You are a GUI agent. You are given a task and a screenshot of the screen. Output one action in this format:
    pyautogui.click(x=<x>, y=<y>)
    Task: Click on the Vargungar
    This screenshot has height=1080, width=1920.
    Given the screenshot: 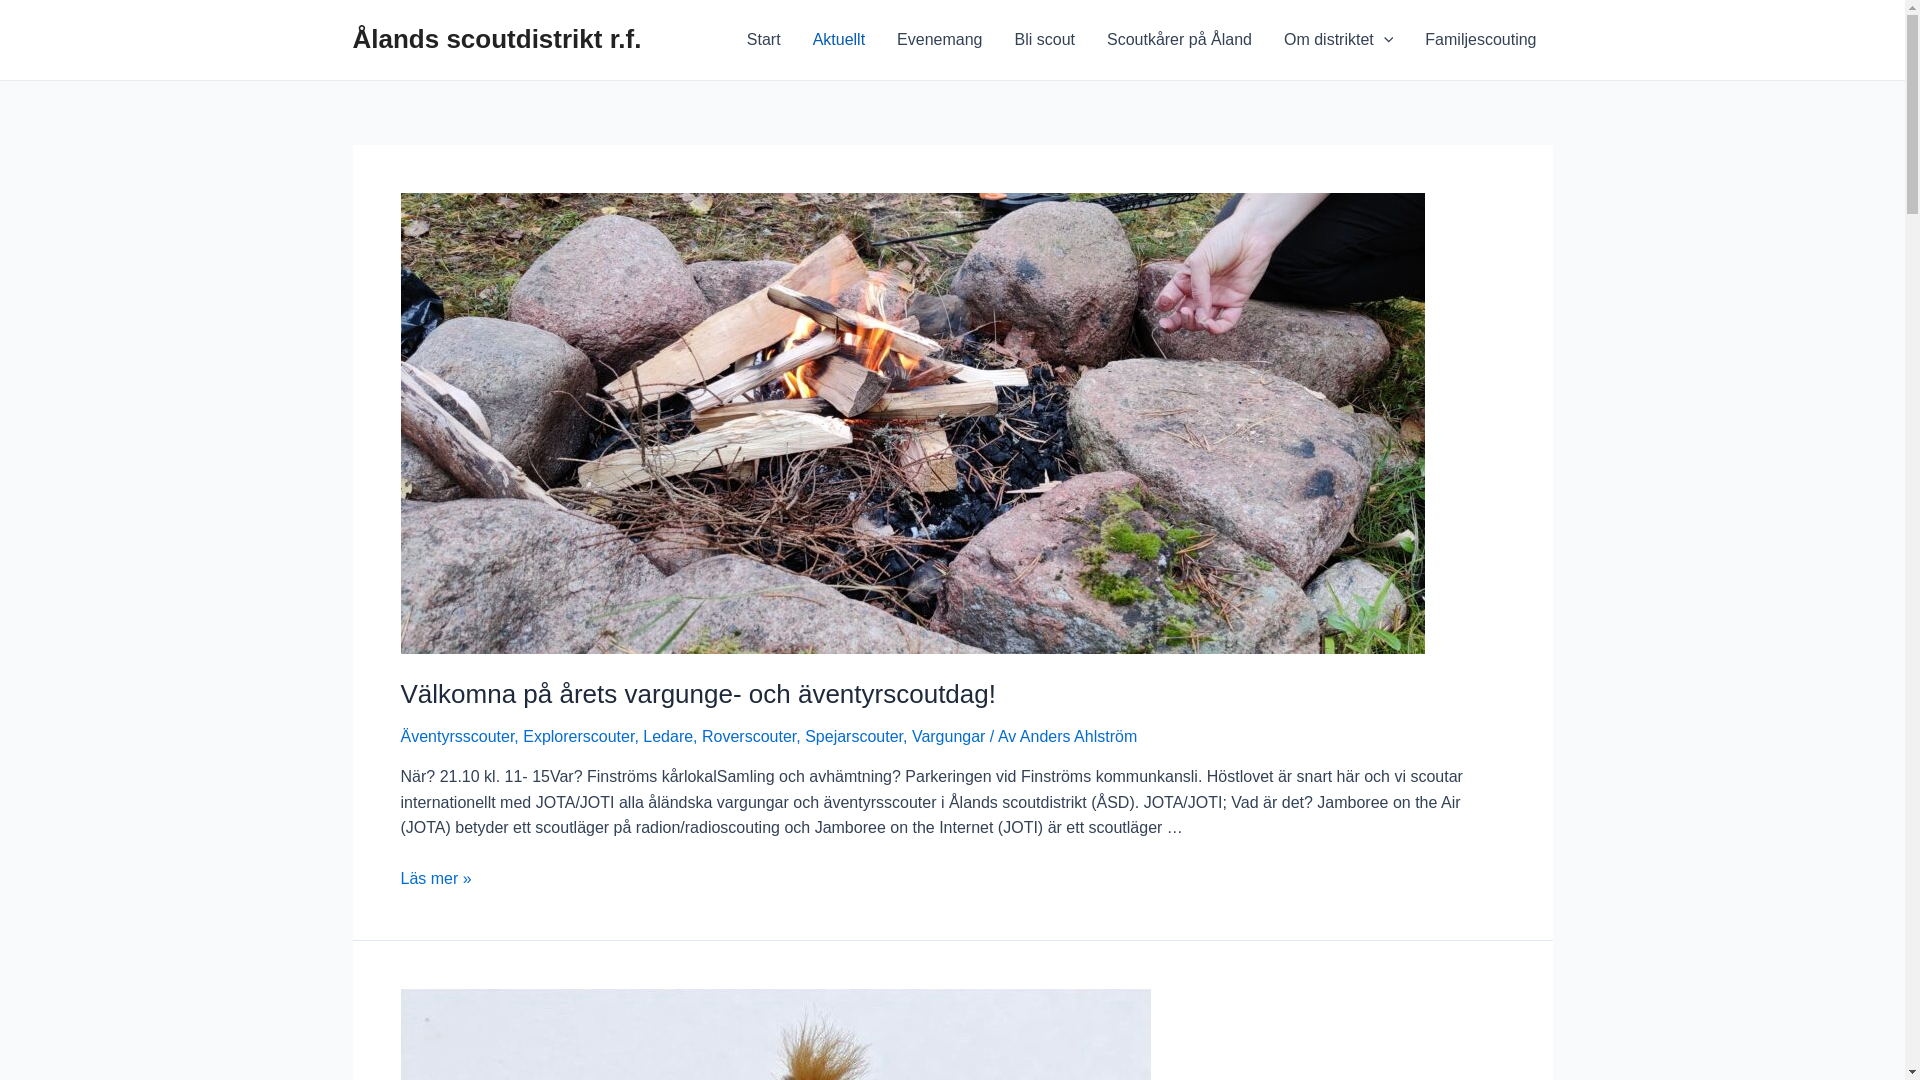 What is the action you would take?
    pyautogui.click(x=949, y=736)
    